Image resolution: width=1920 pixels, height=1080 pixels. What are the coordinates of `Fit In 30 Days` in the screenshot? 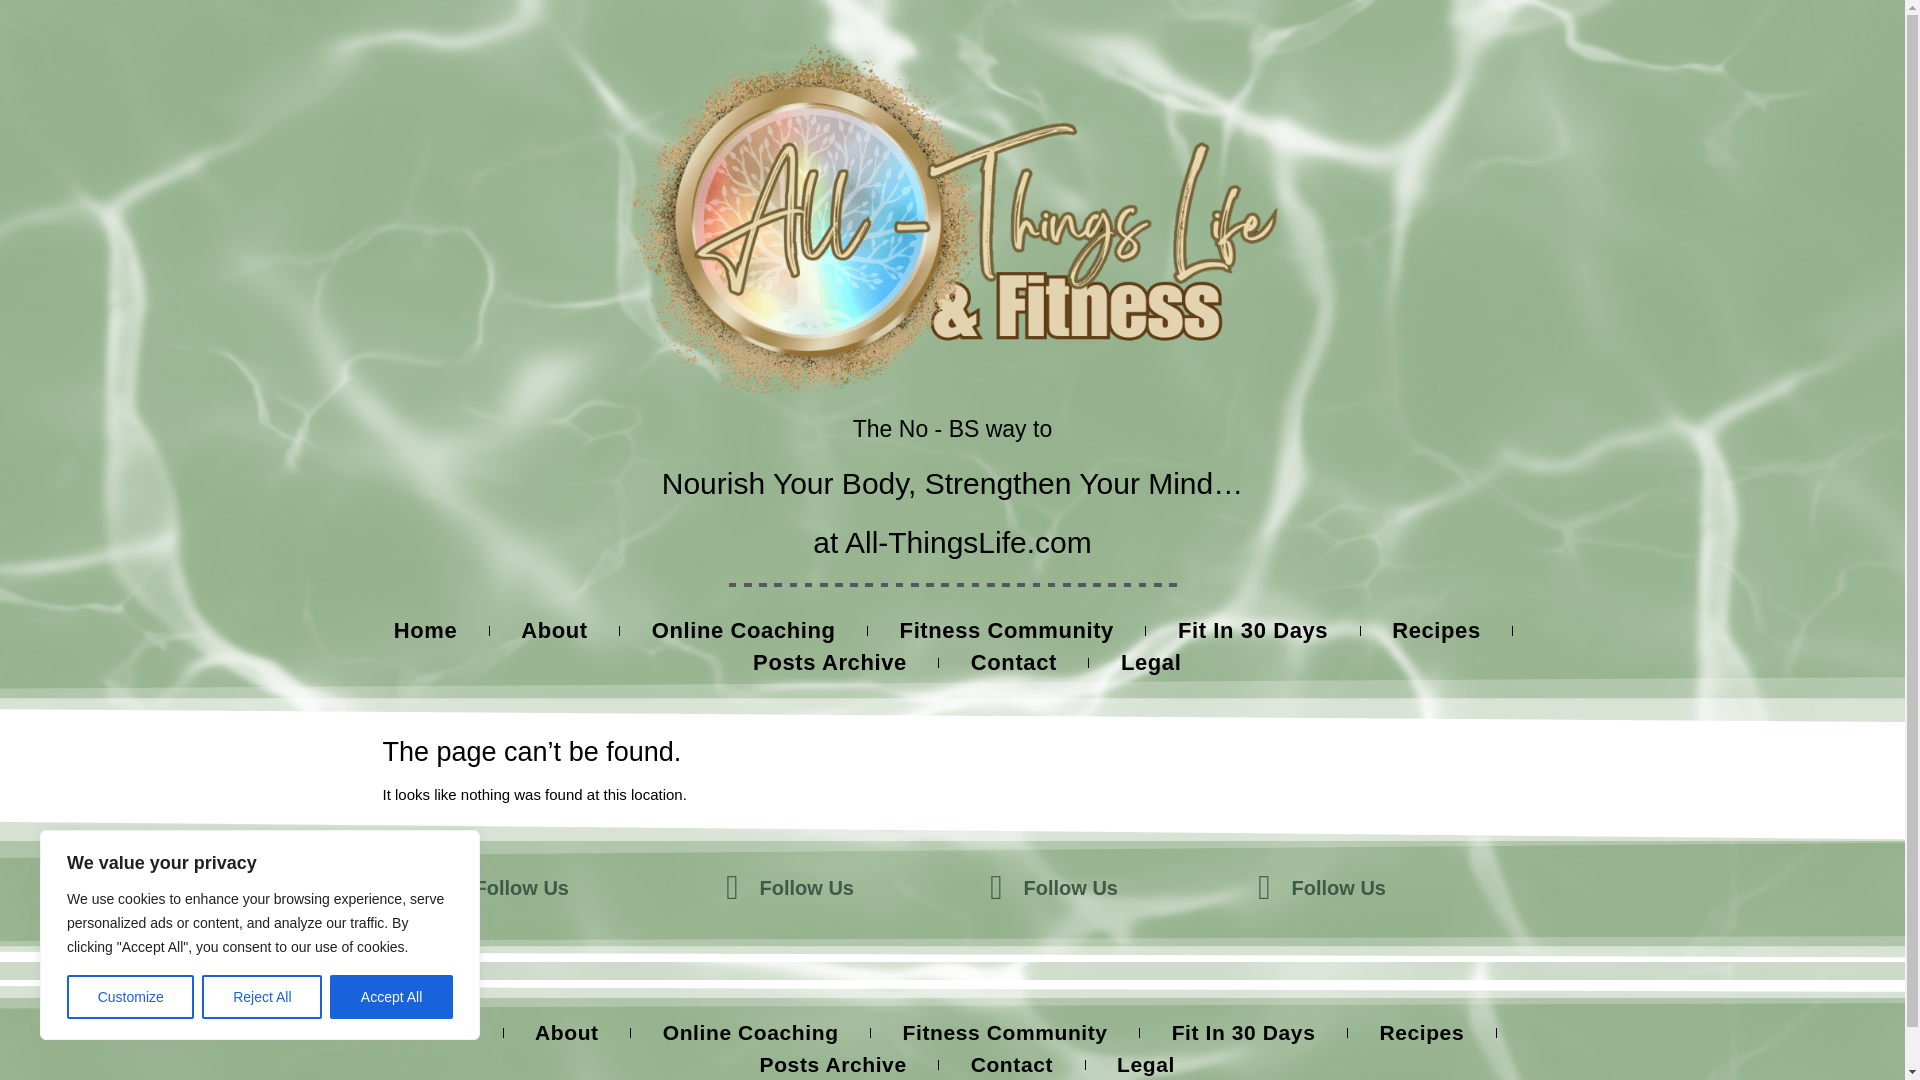 It's located at (1252, 630).